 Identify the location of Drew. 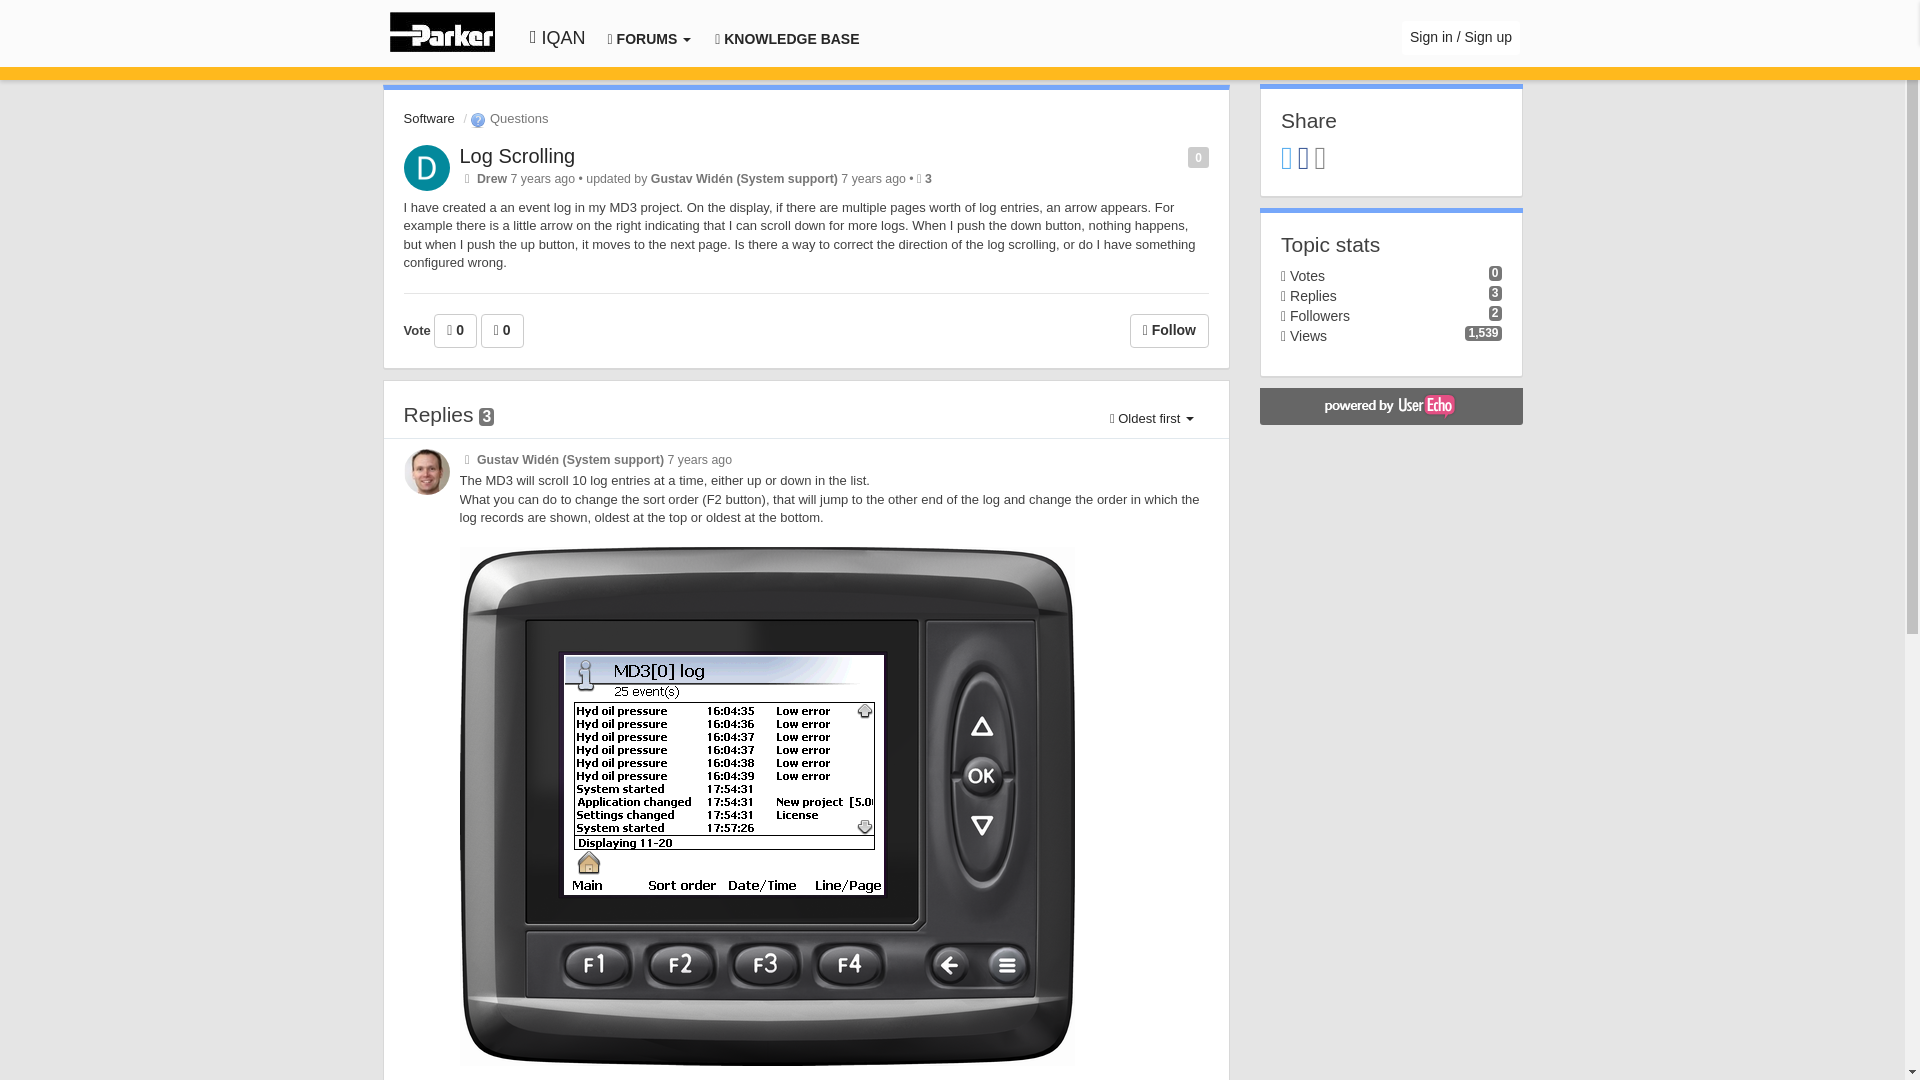
(491, 178).